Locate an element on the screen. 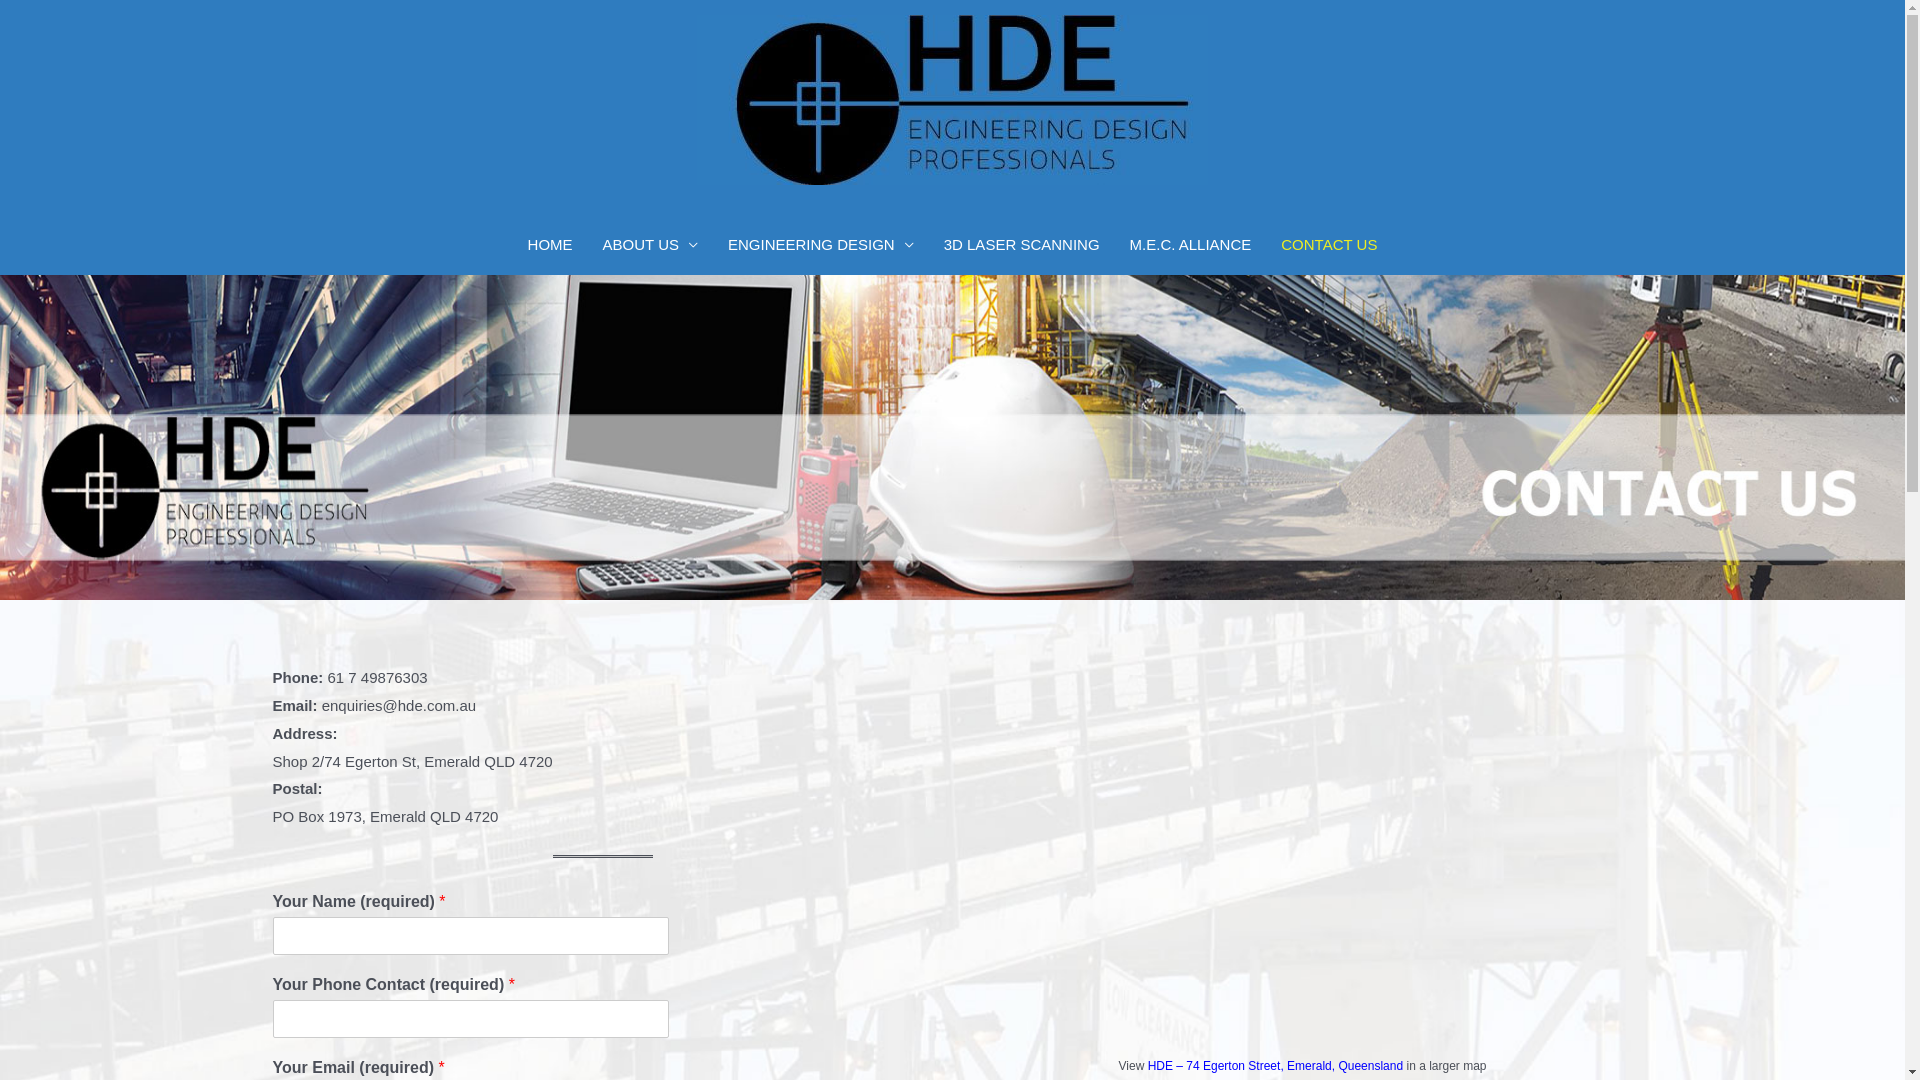  ENGINEERING DESIGN is located at coordinates (821, 245).